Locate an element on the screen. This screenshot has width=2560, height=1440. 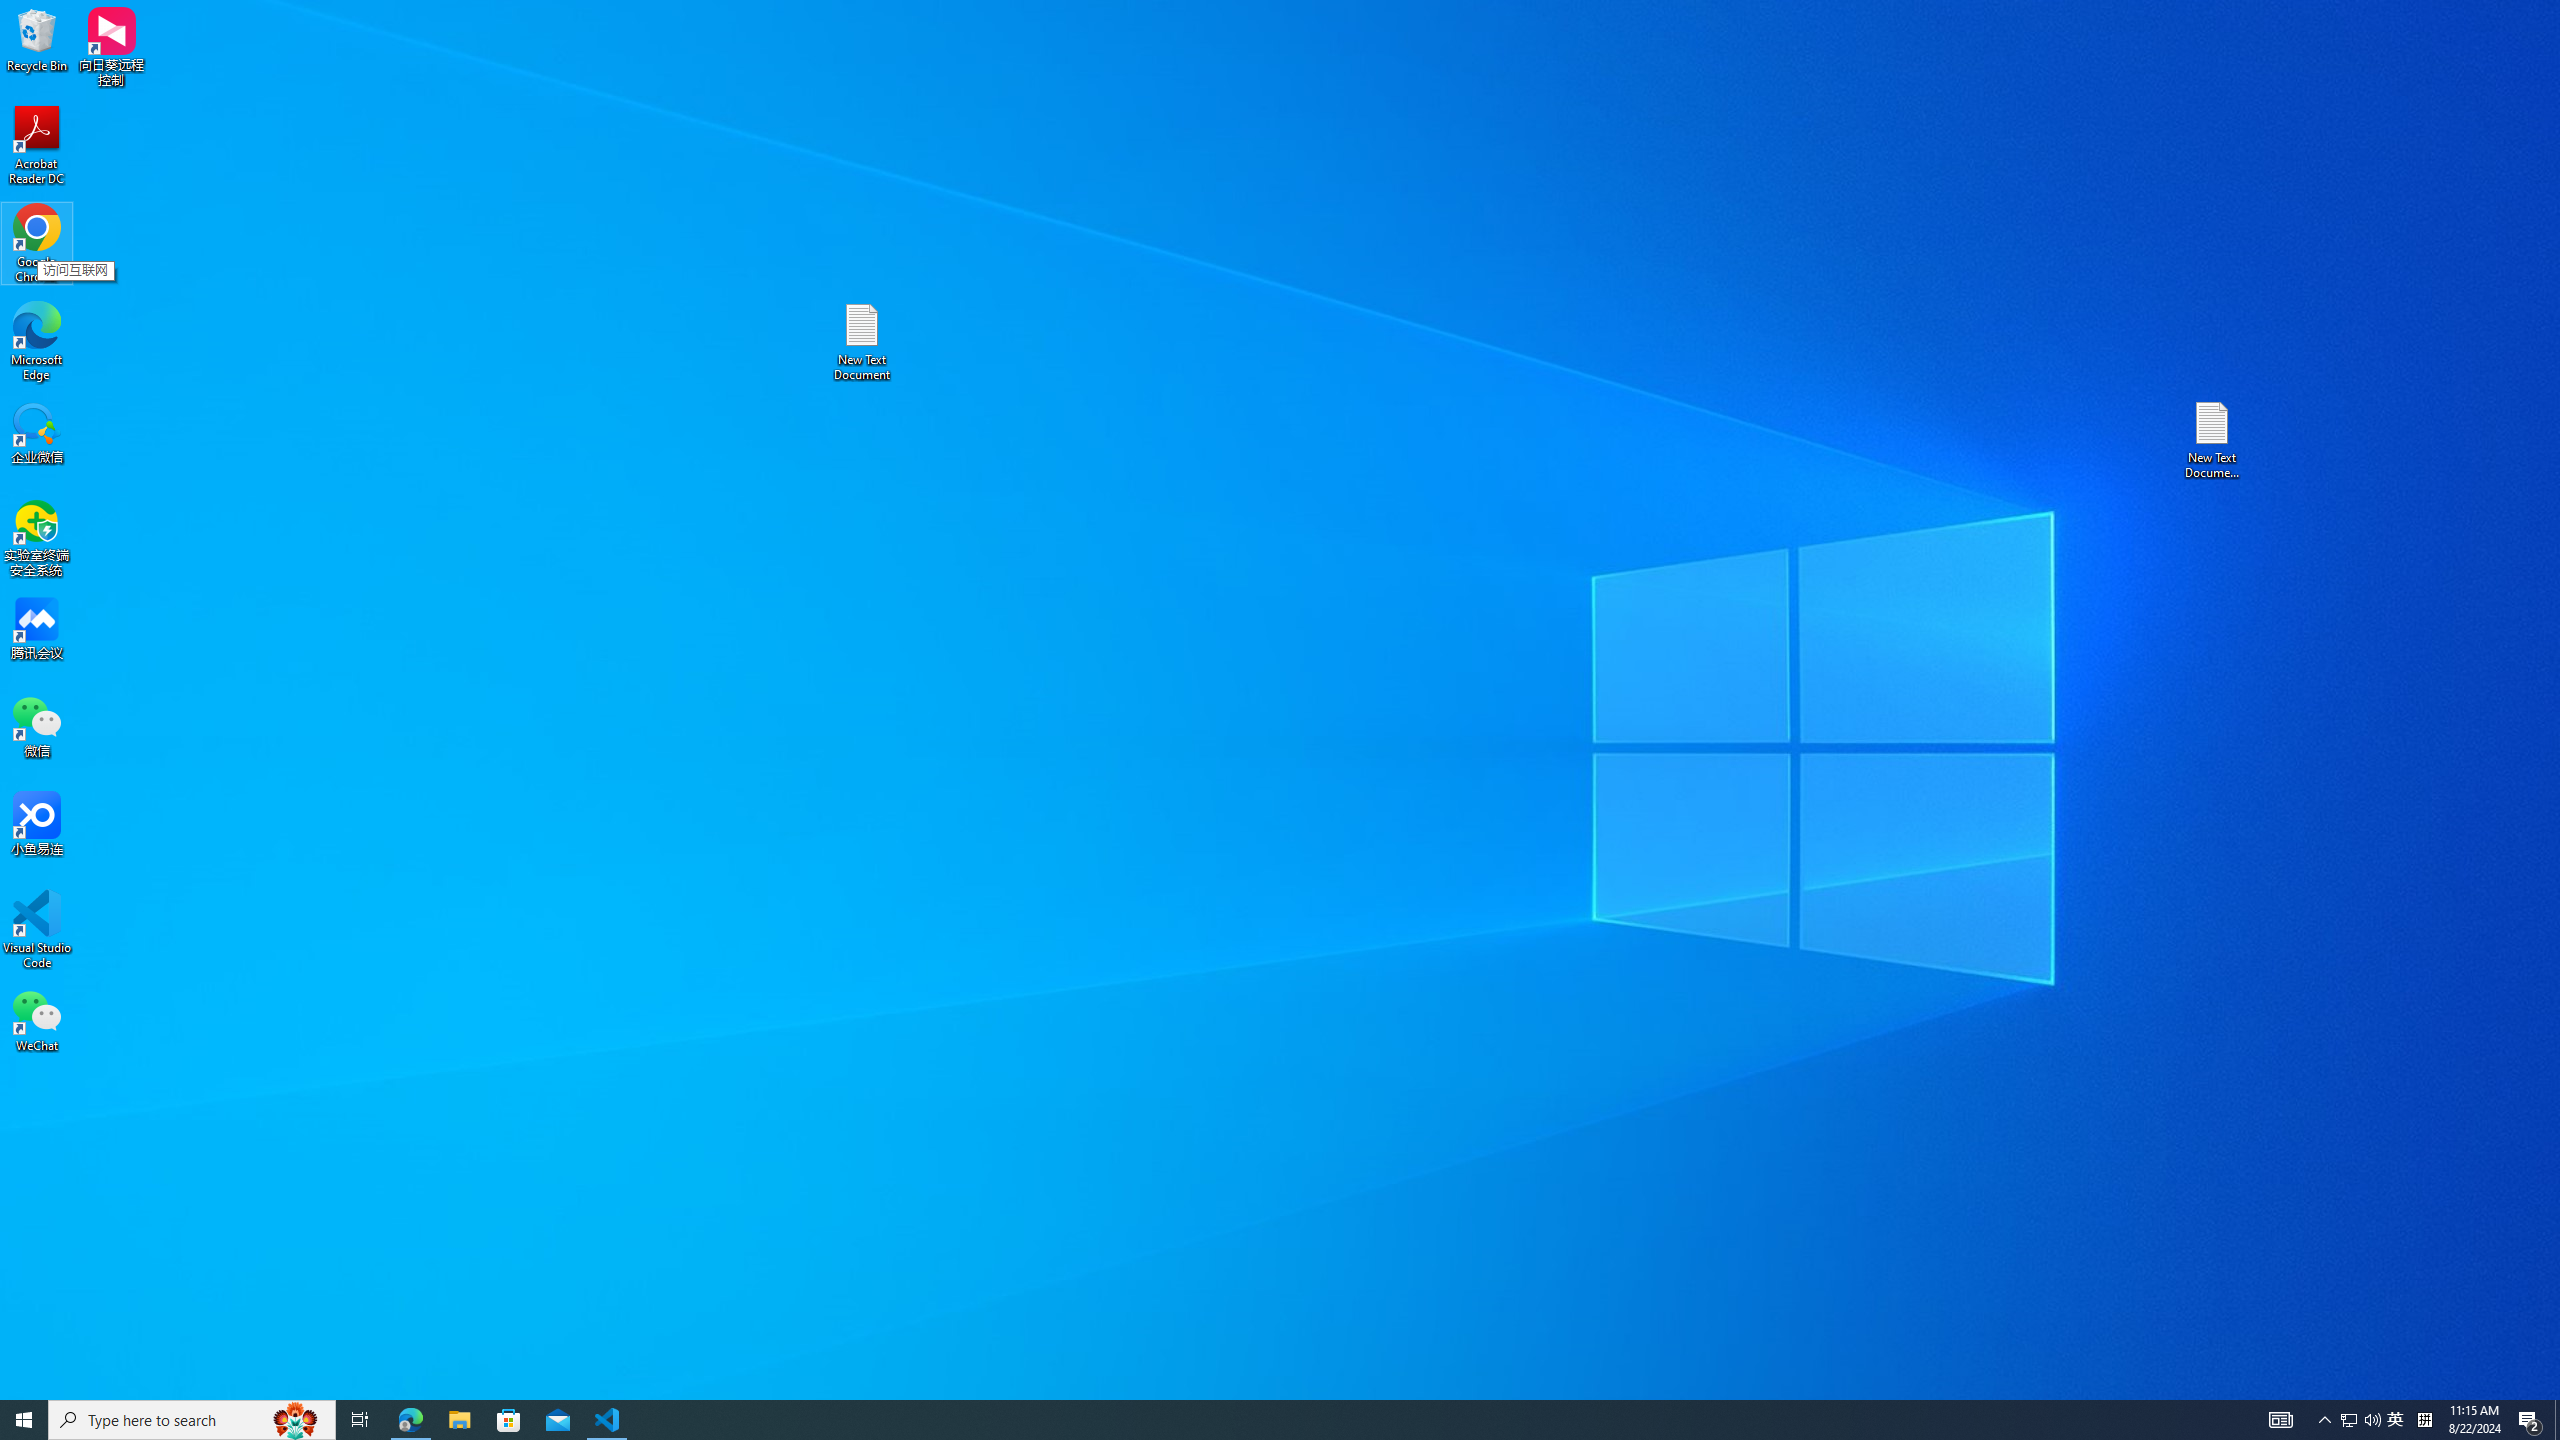
Notification Chevron is located at coordinates (459, 1420).